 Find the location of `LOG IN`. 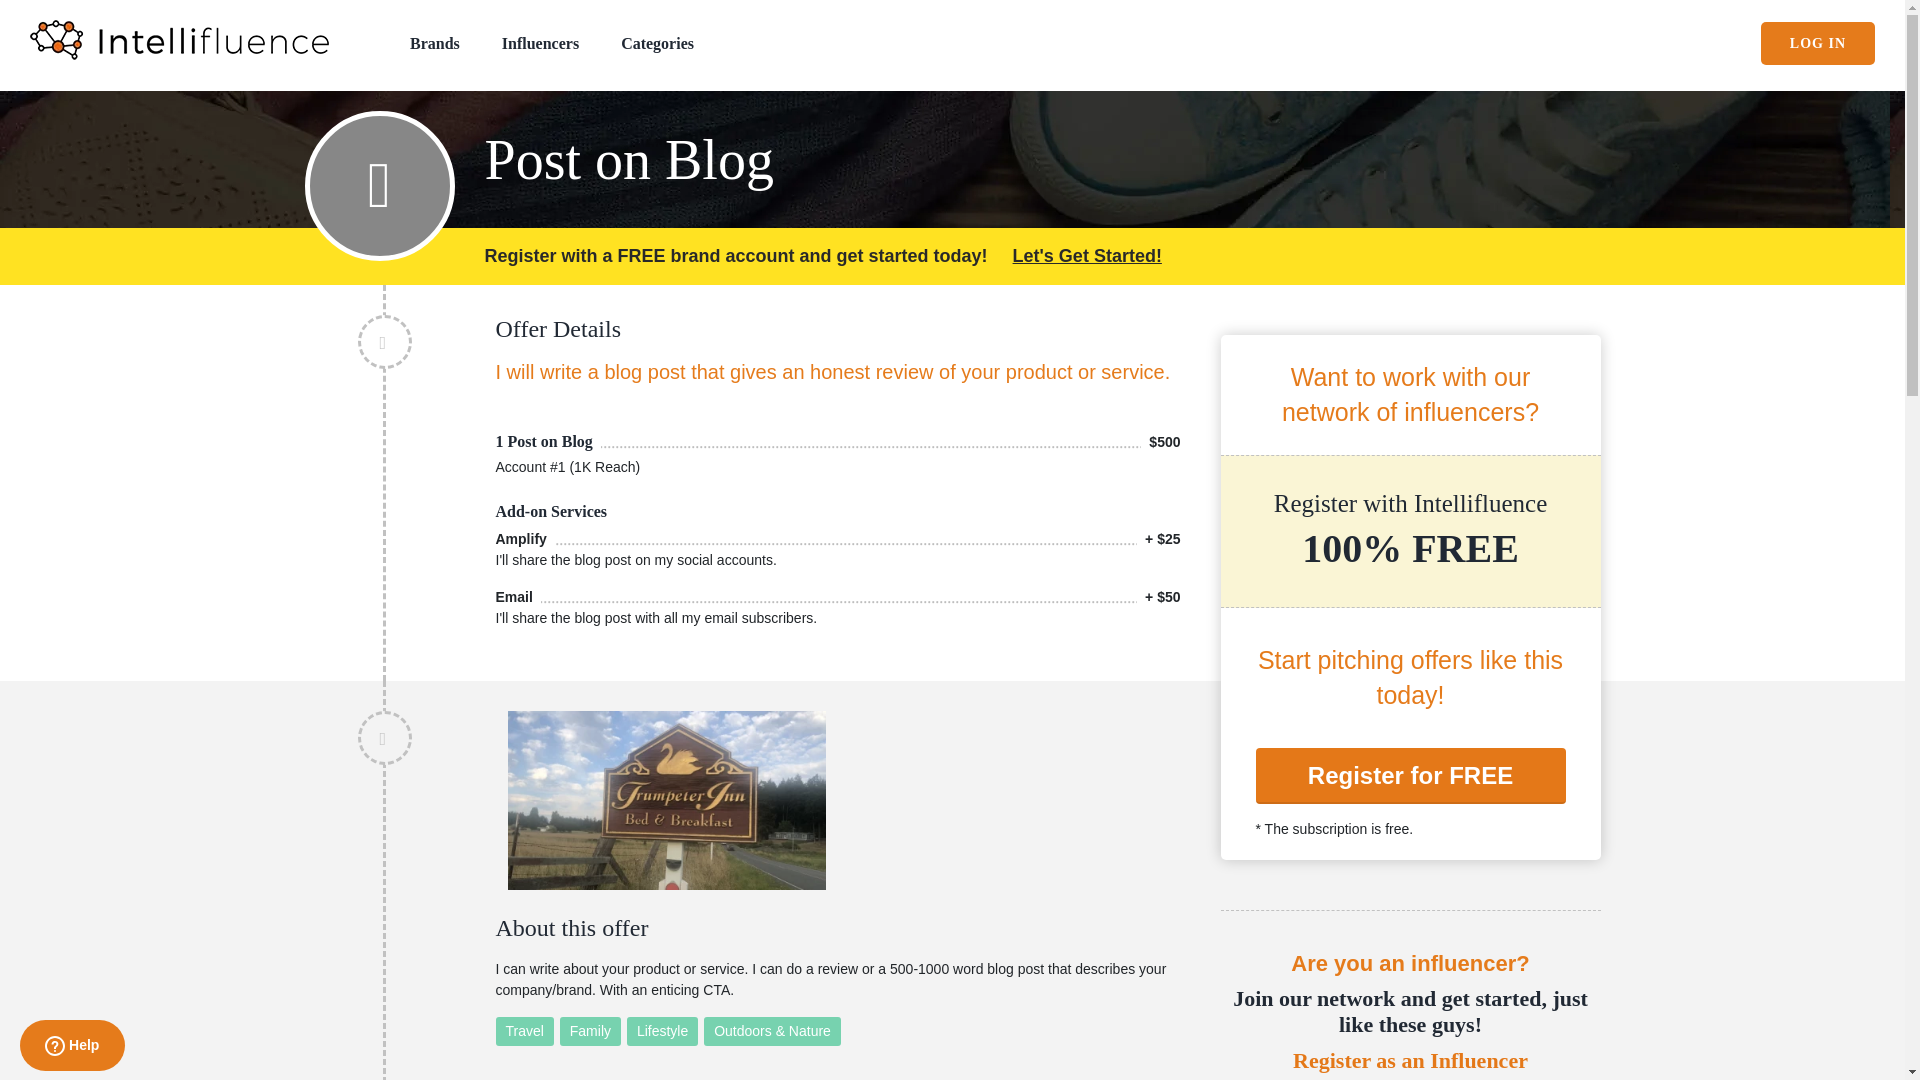

LOG IN is located at coordinates (1818, 42).